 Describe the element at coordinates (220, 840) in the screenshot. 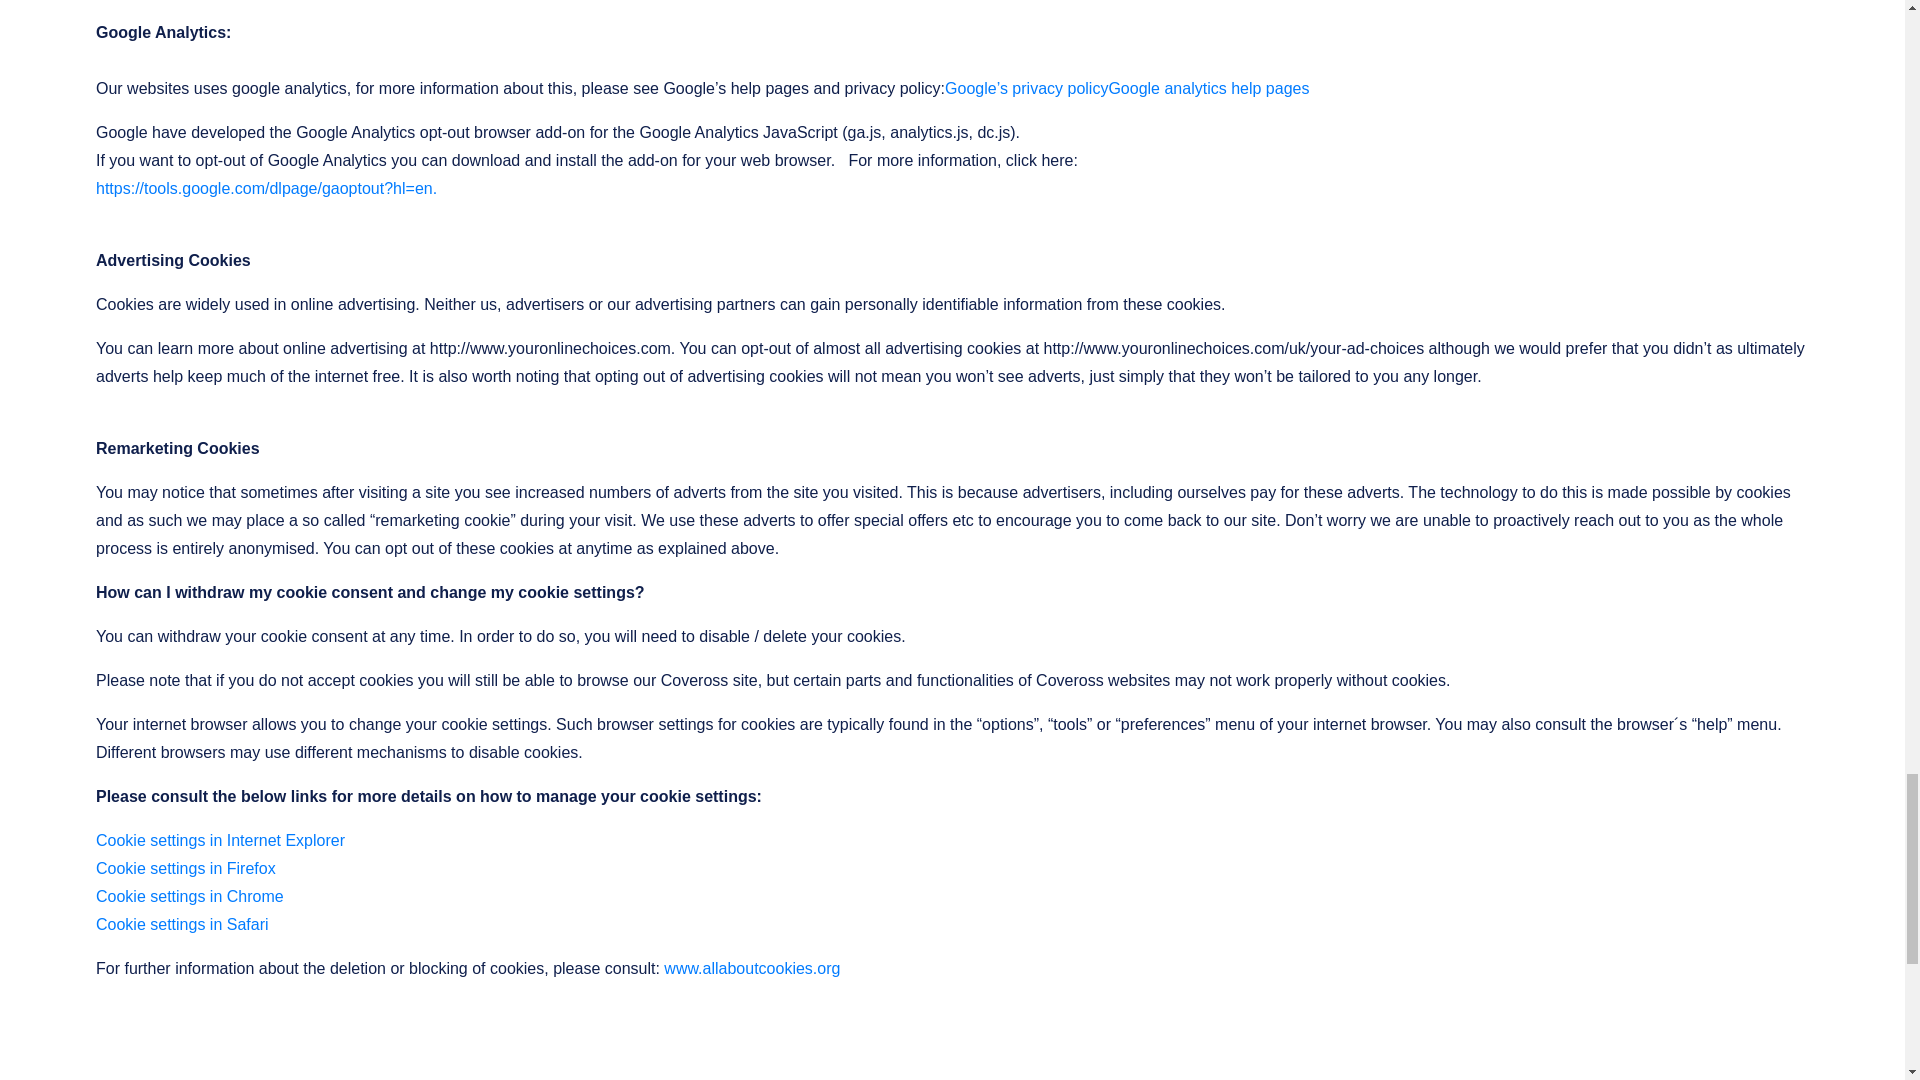

I see `Cookie settings in Internet Explorer` at that location.